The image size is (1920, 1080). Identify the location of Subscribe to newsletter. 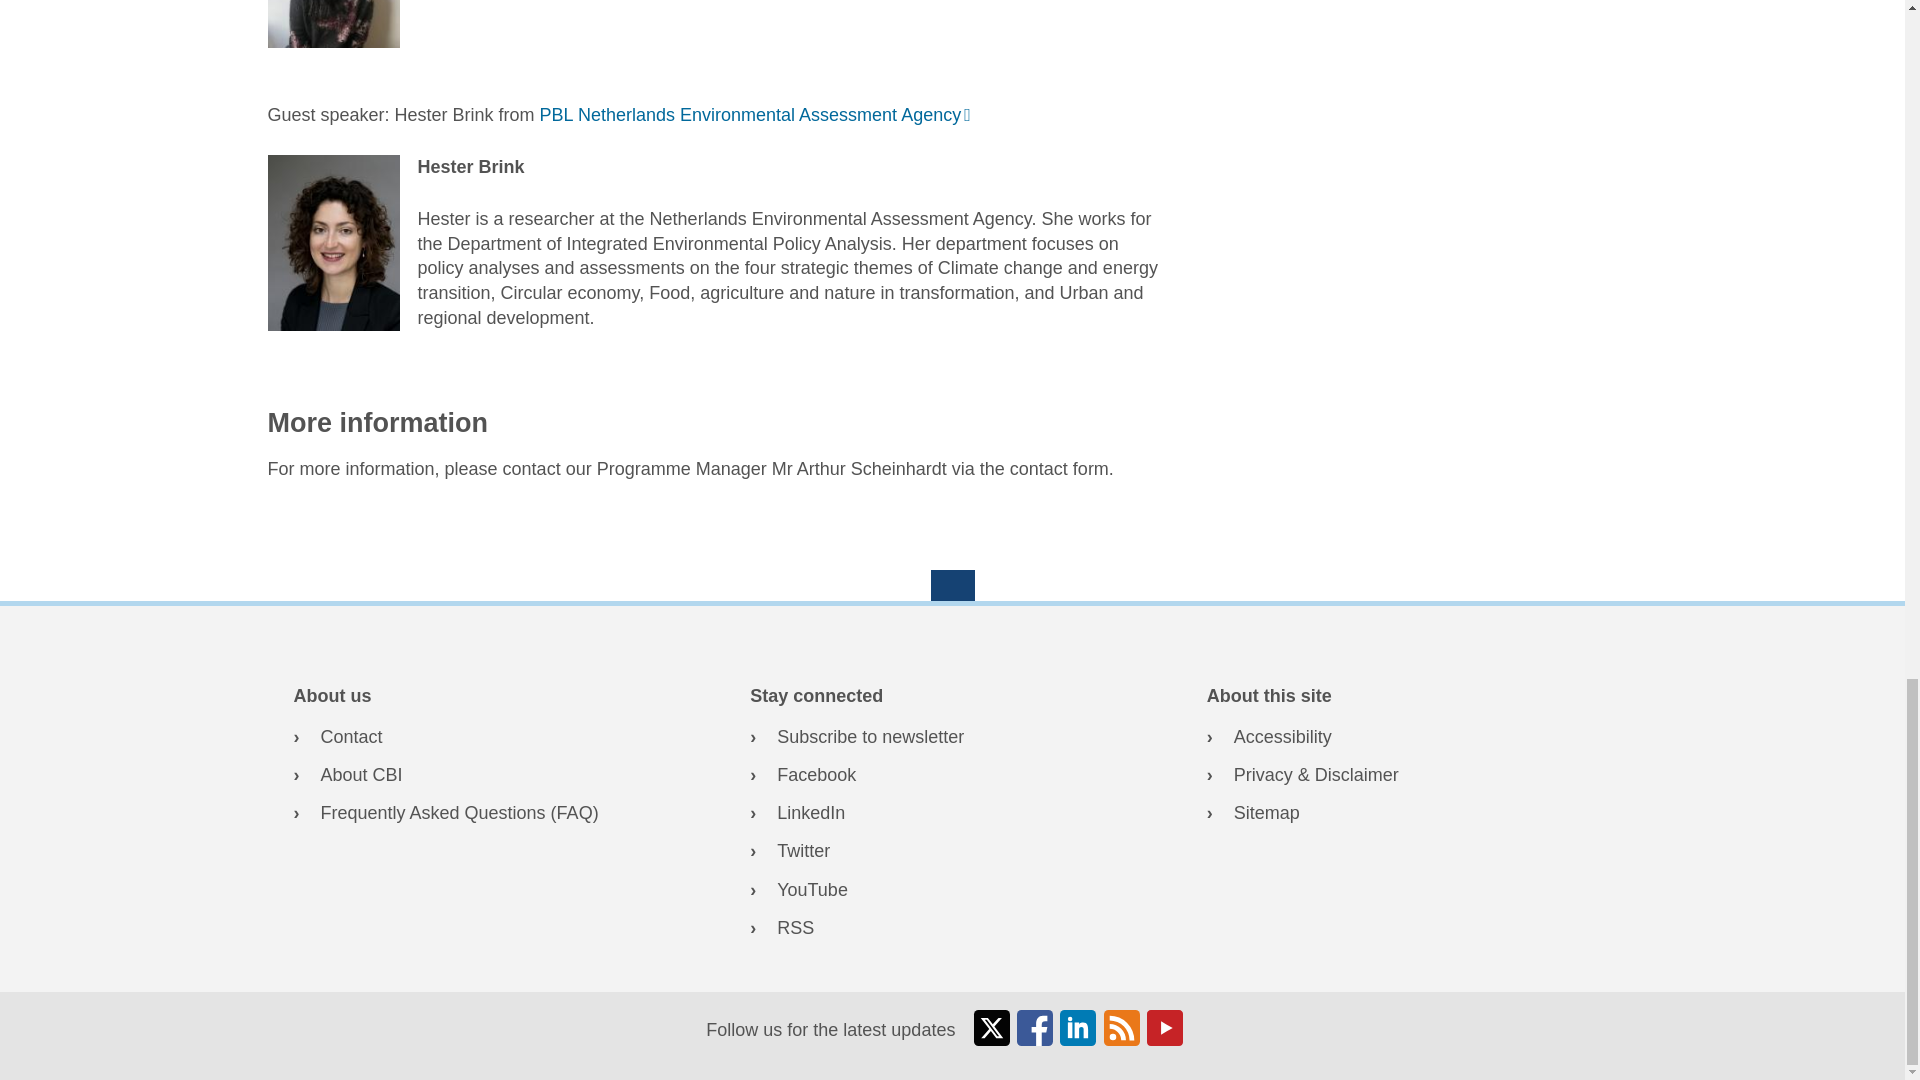
(952, 736).